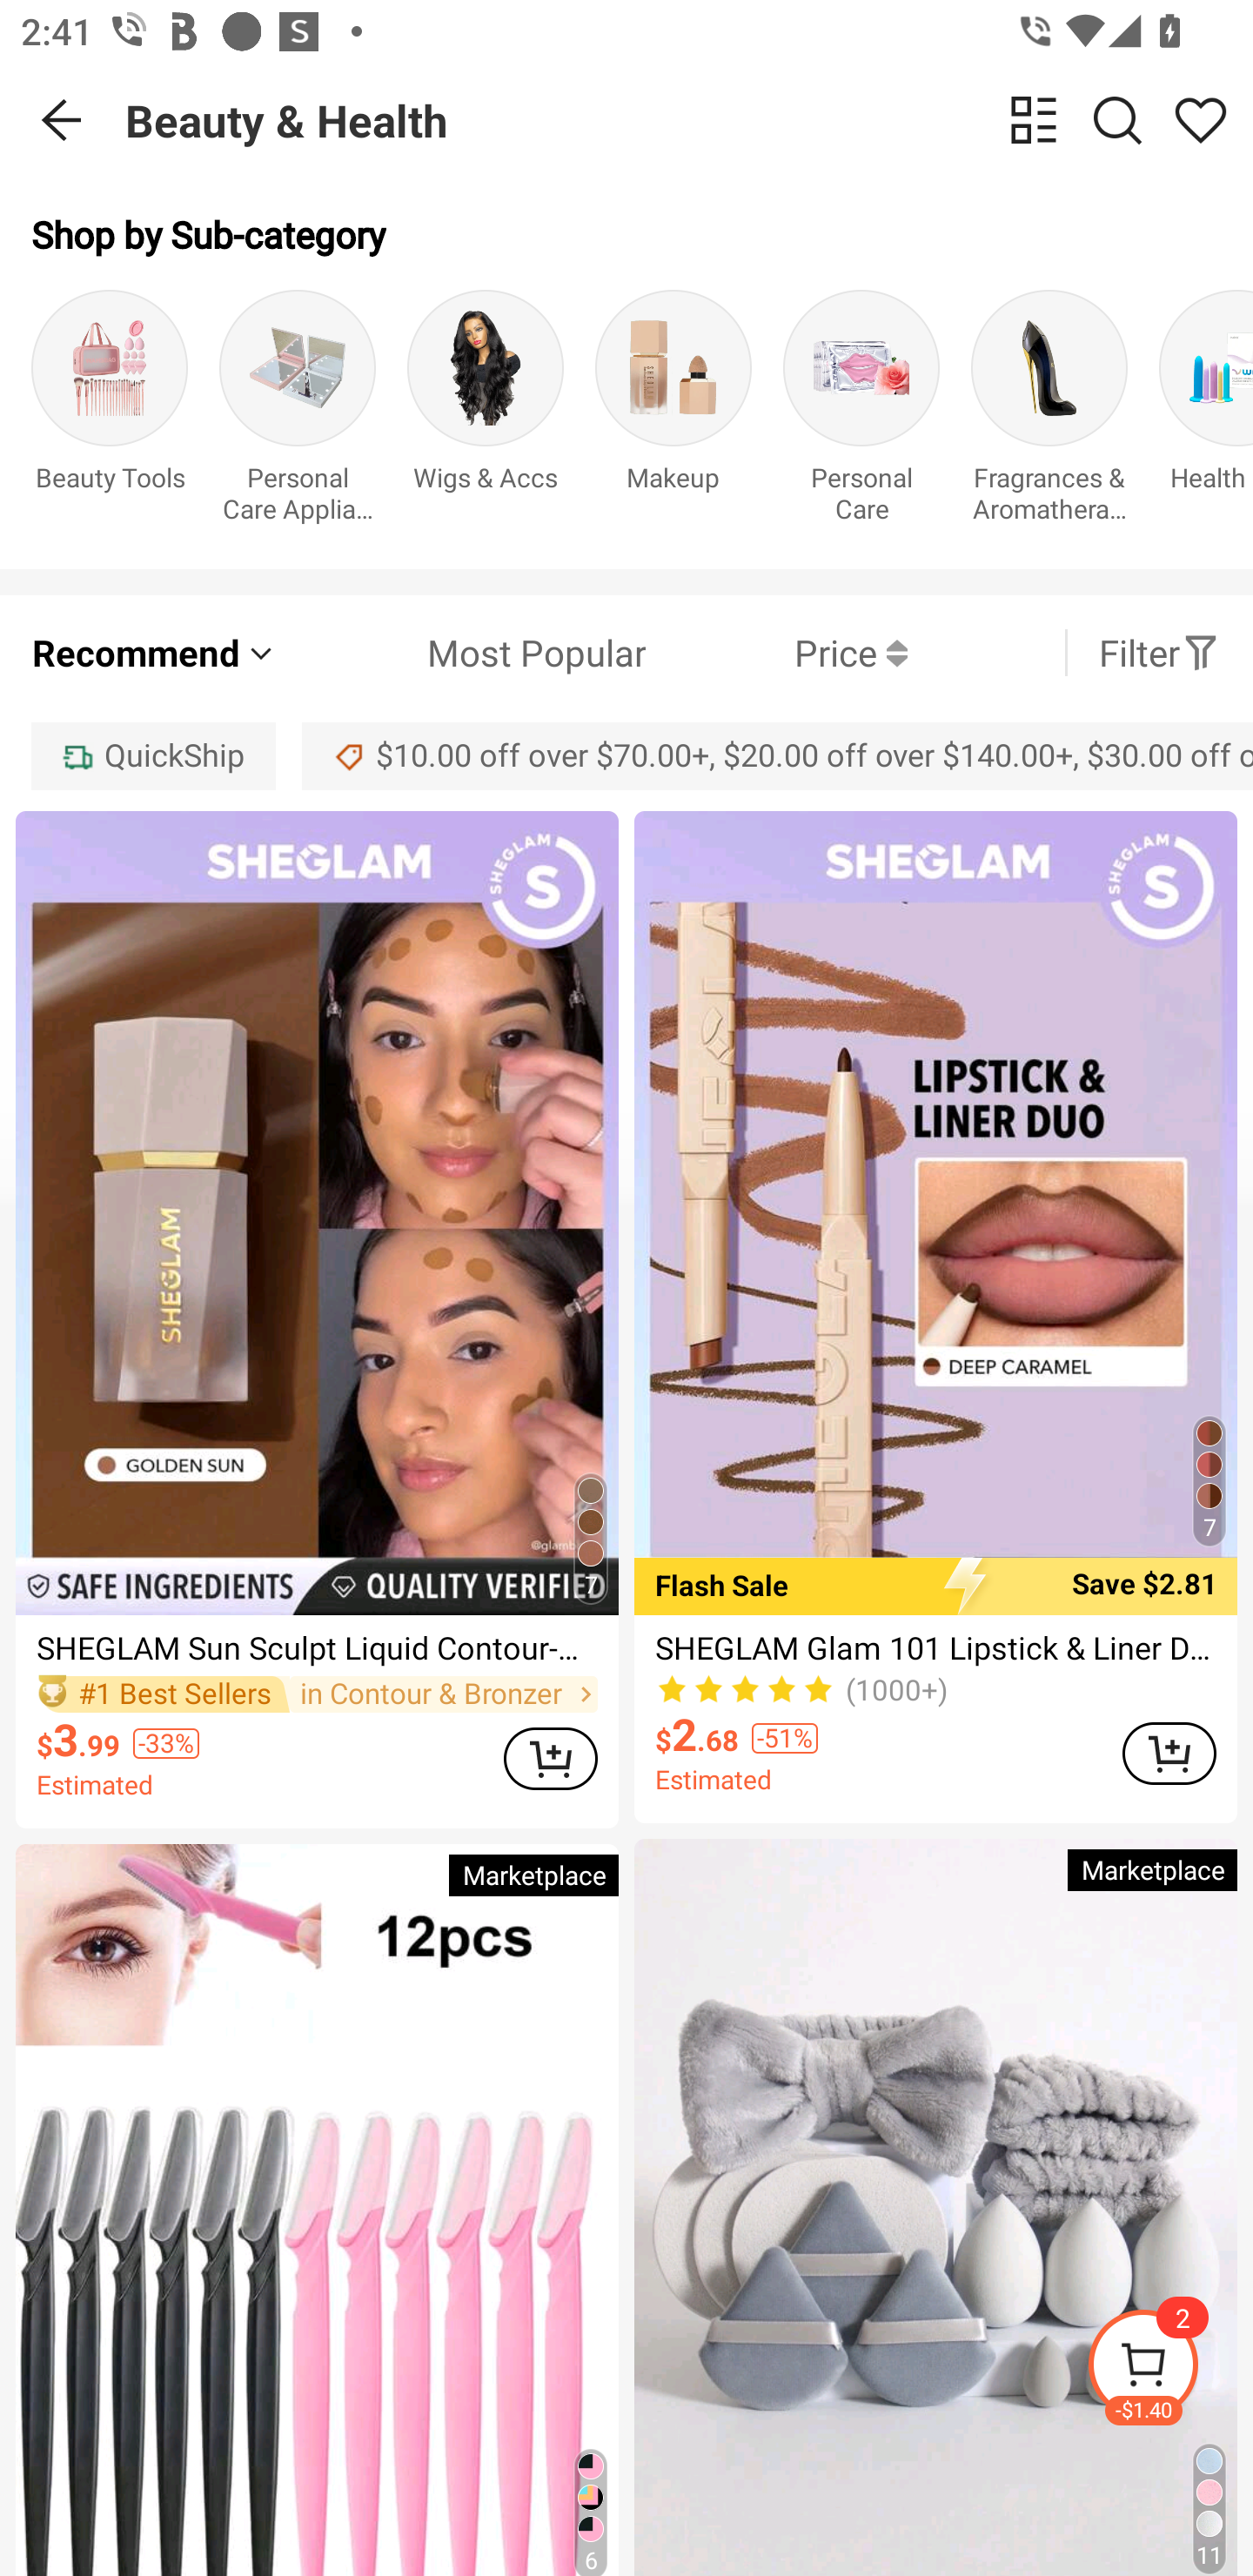 The height and width of the screenshot is (2576, 1253). I want to click on Fragrances & Aromatherapy, so click(1049, 413).